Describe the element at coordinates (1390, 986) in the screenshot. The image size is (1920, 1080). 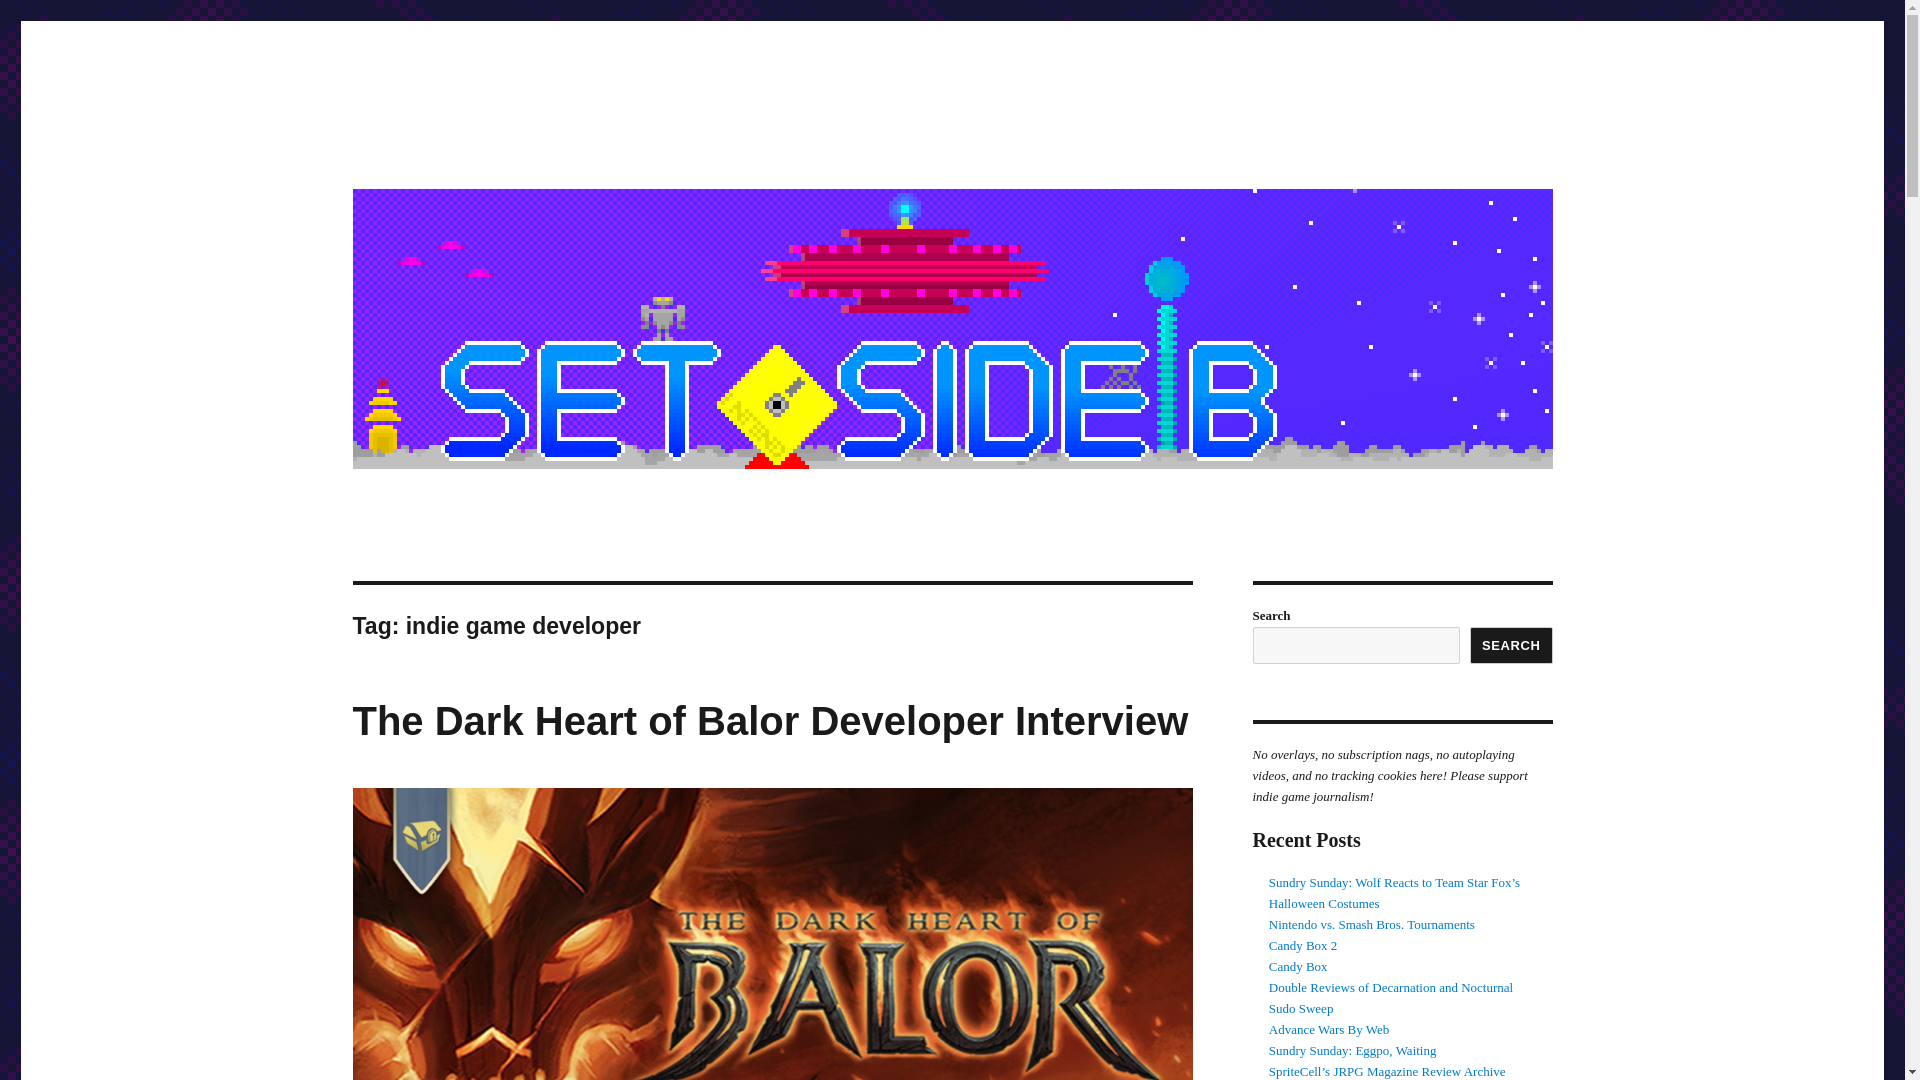
I see `Double Reviews of Decarnation and Nocturnal` at that location.